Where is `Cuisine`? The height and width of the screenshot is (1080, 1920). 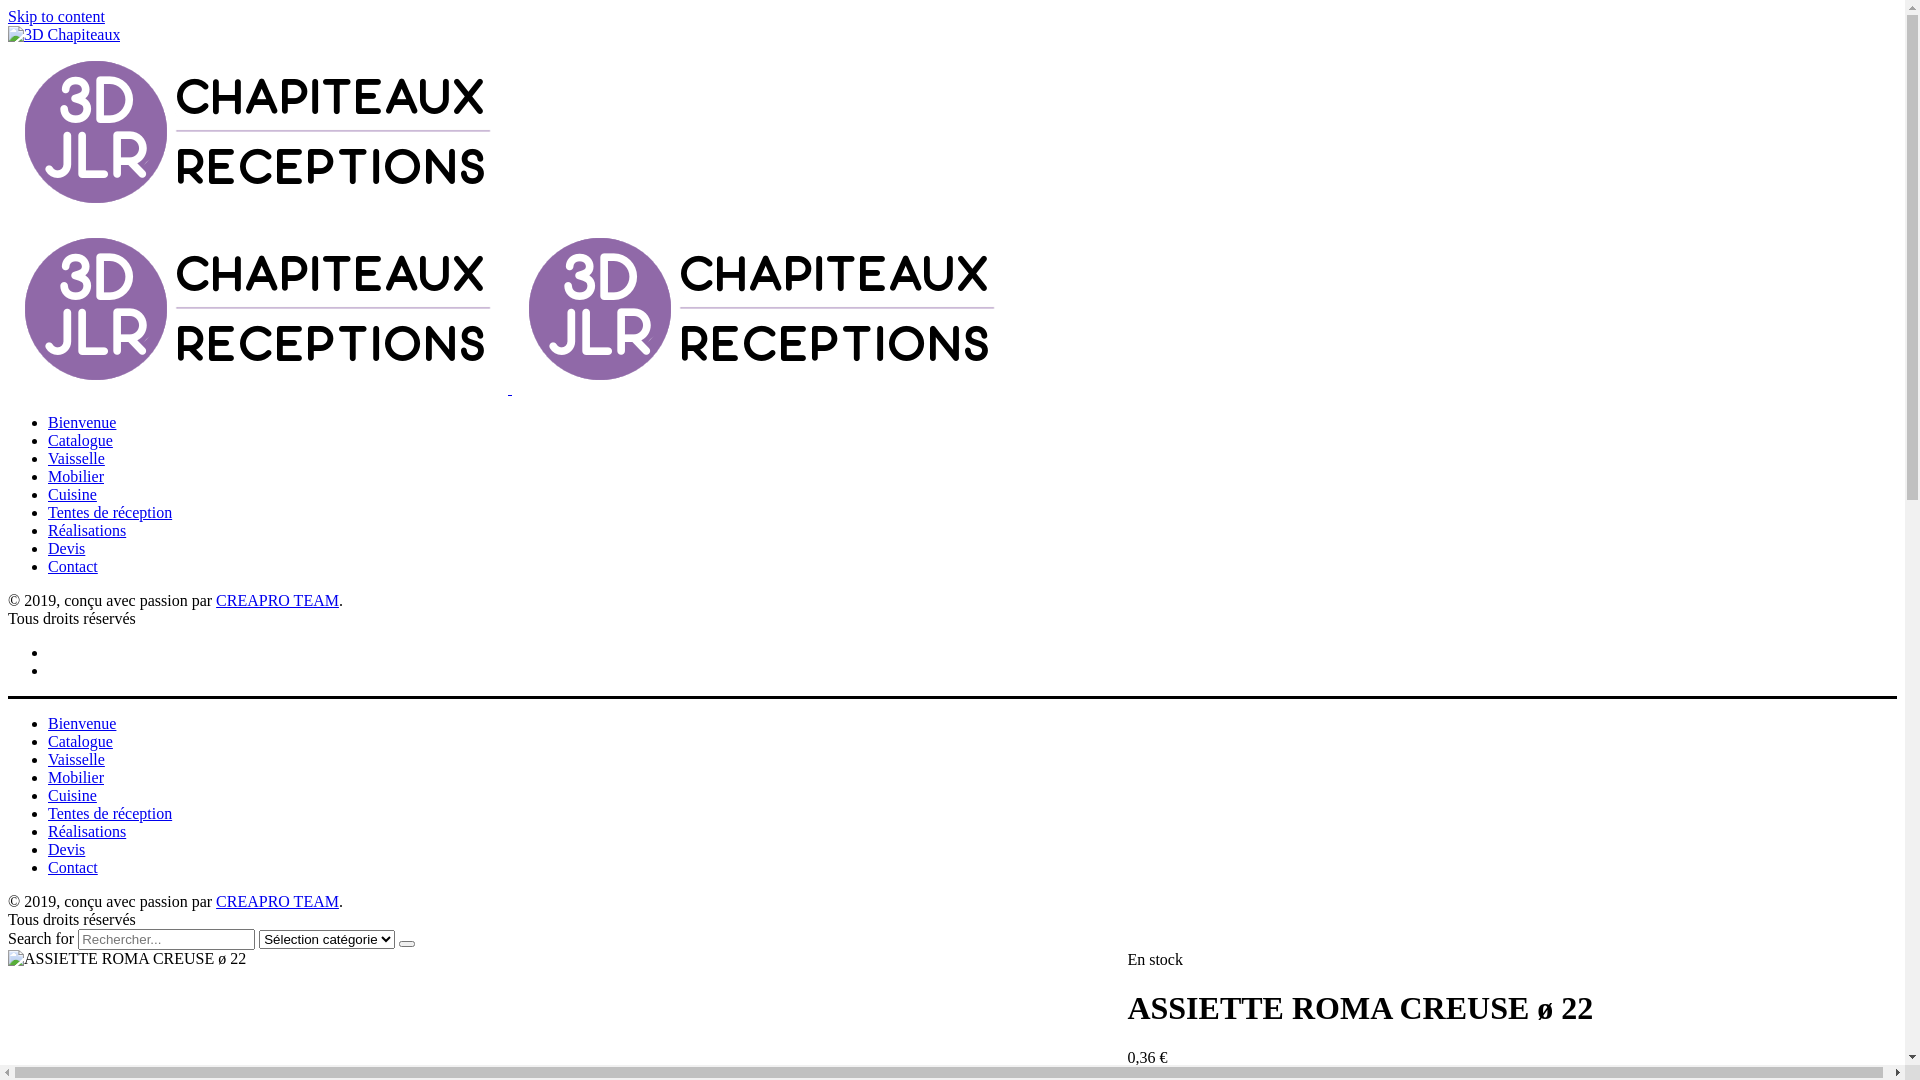 Cuisine is located at coordinates (72, 796).